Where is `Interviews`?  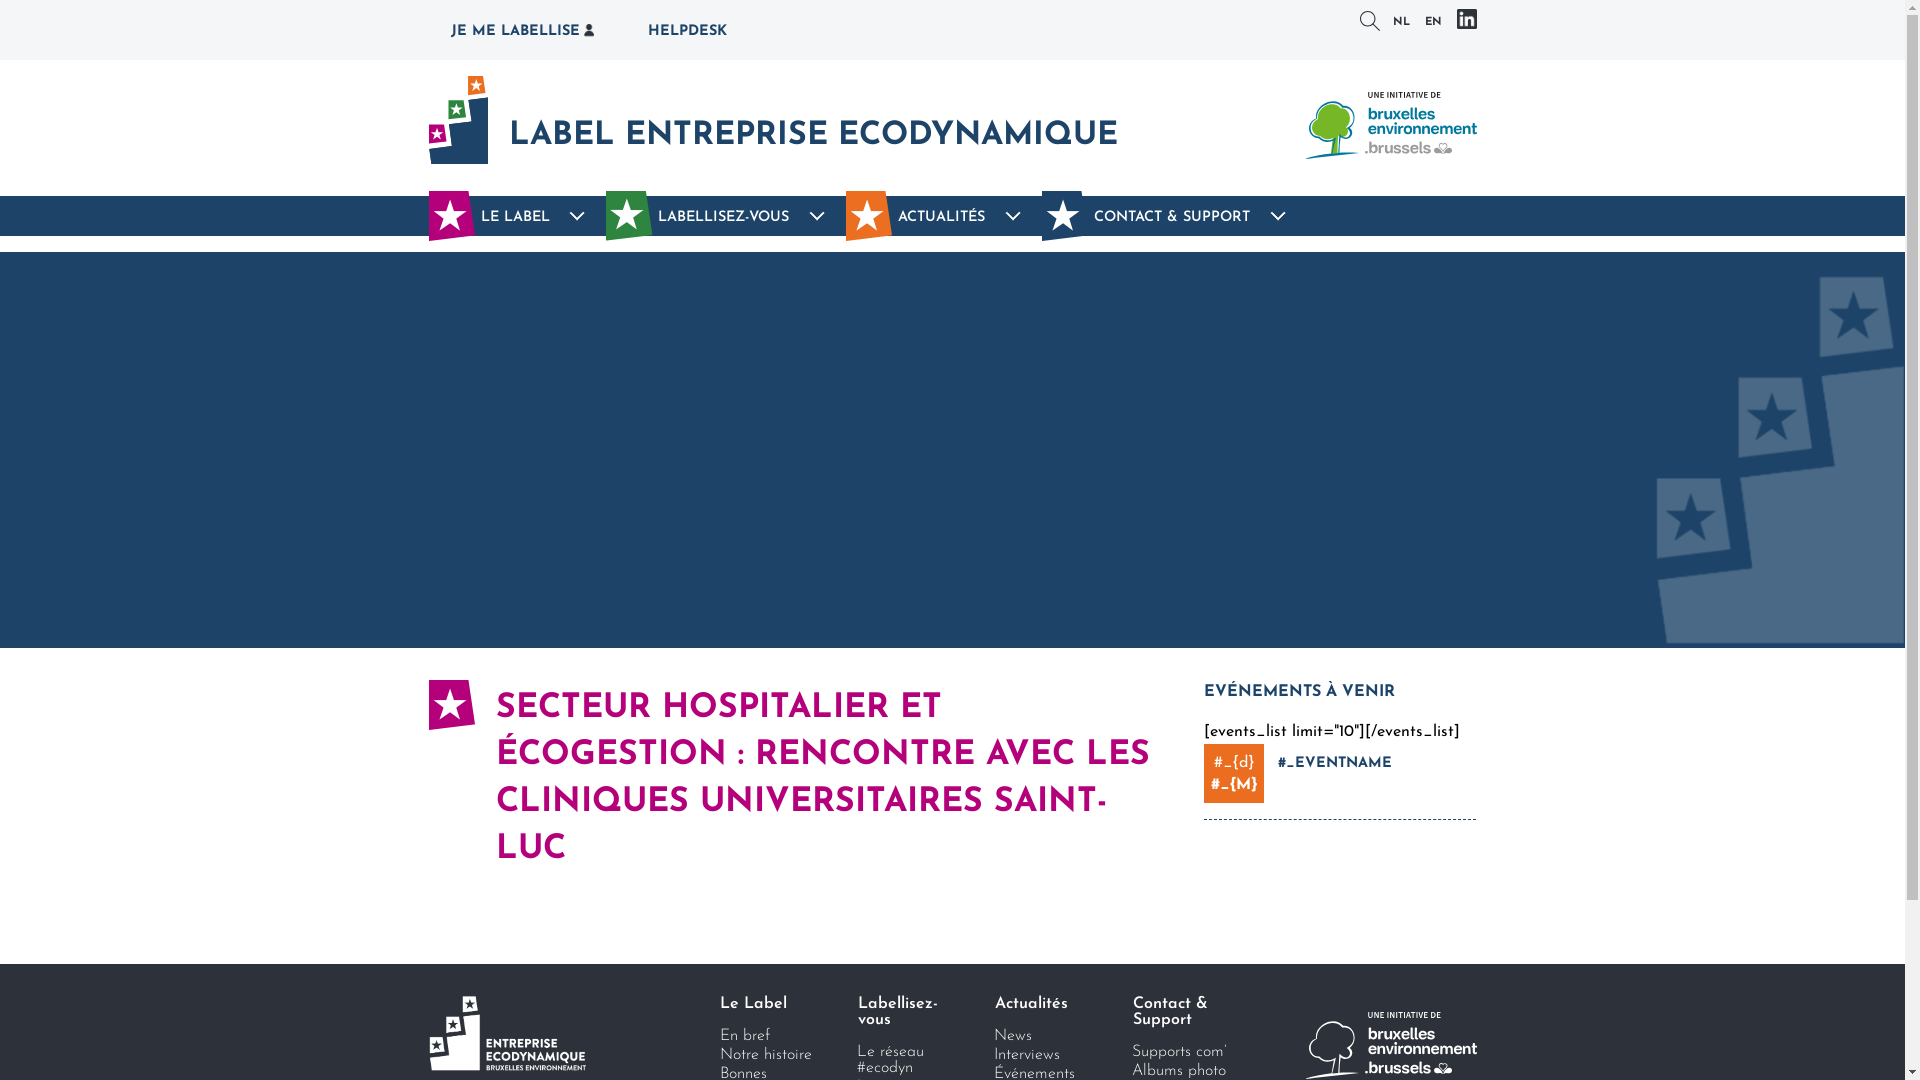 Interviews is located at coordinates (1036, 1055).